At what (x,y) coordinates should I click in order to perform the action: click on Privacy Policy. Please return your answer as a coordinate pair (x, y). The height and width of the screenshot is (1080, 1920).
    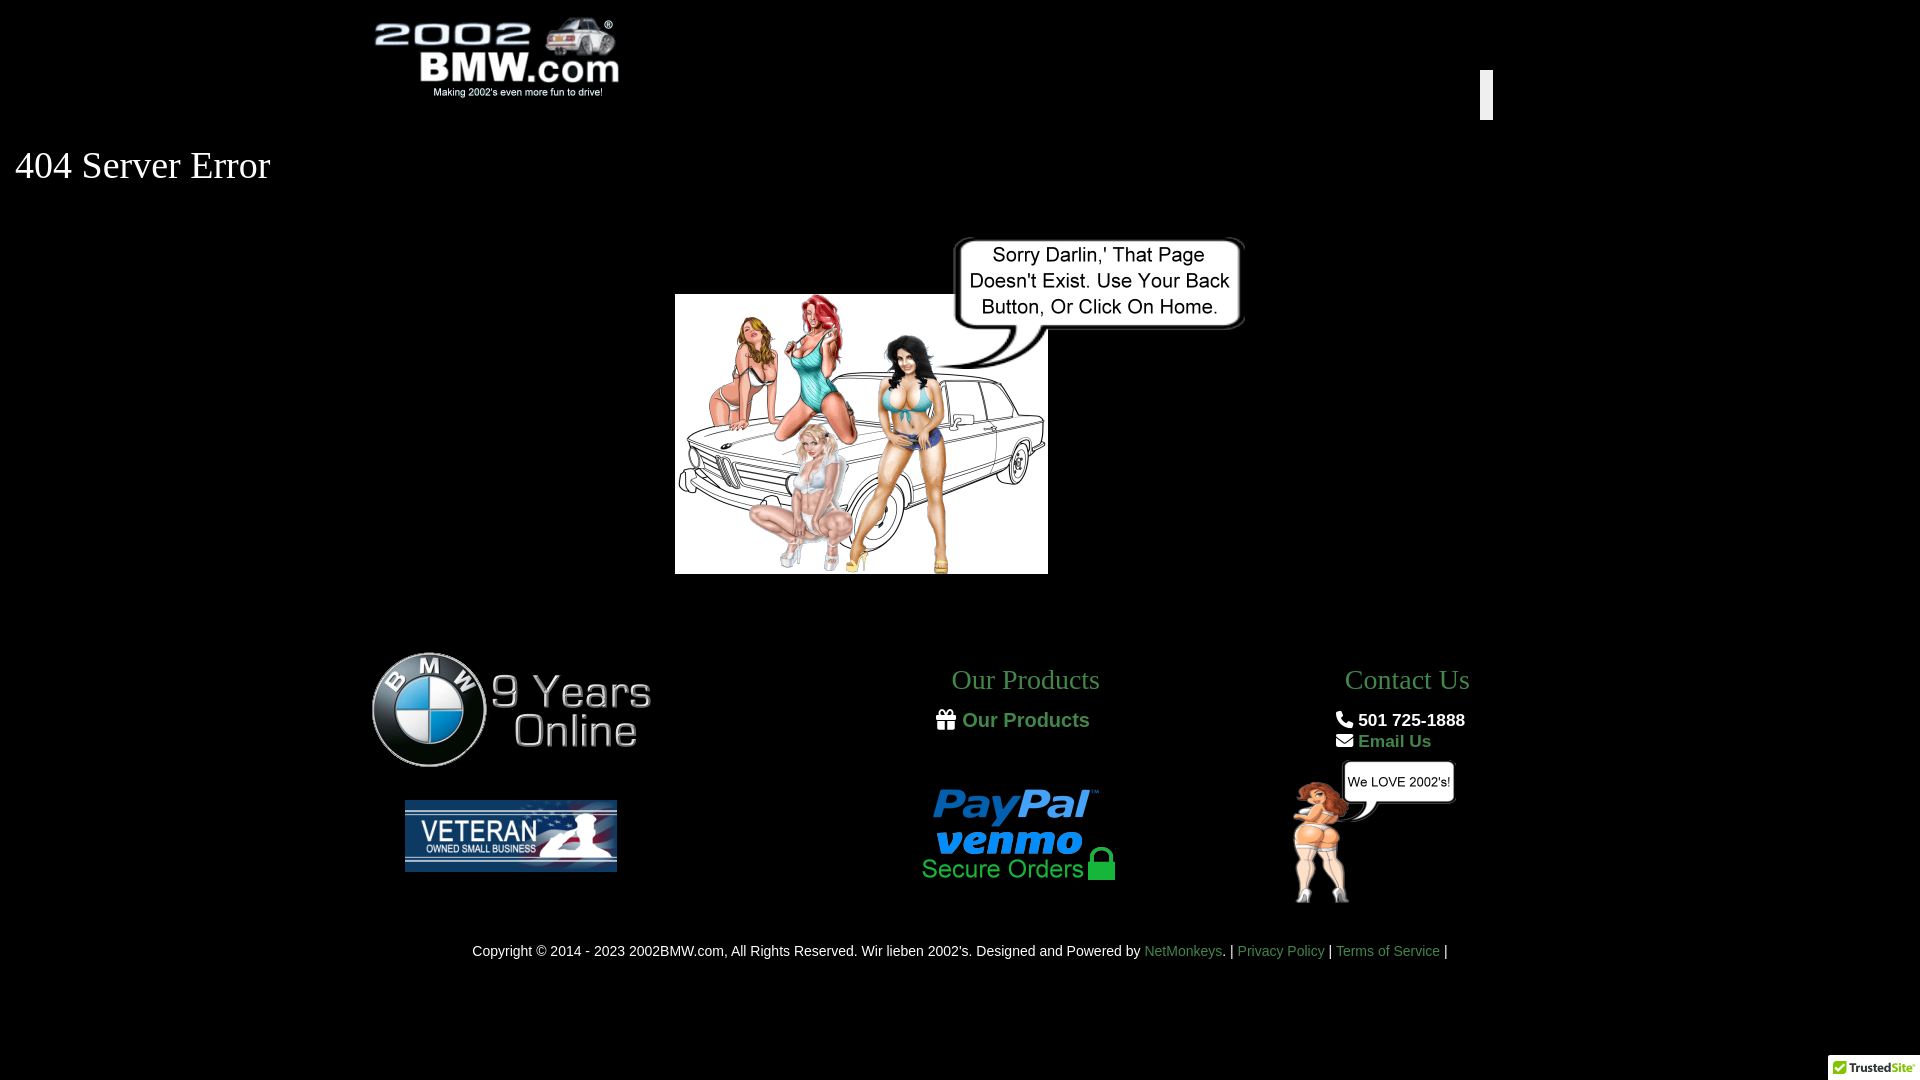
    Looking at the image, I should click on (1282, 951).